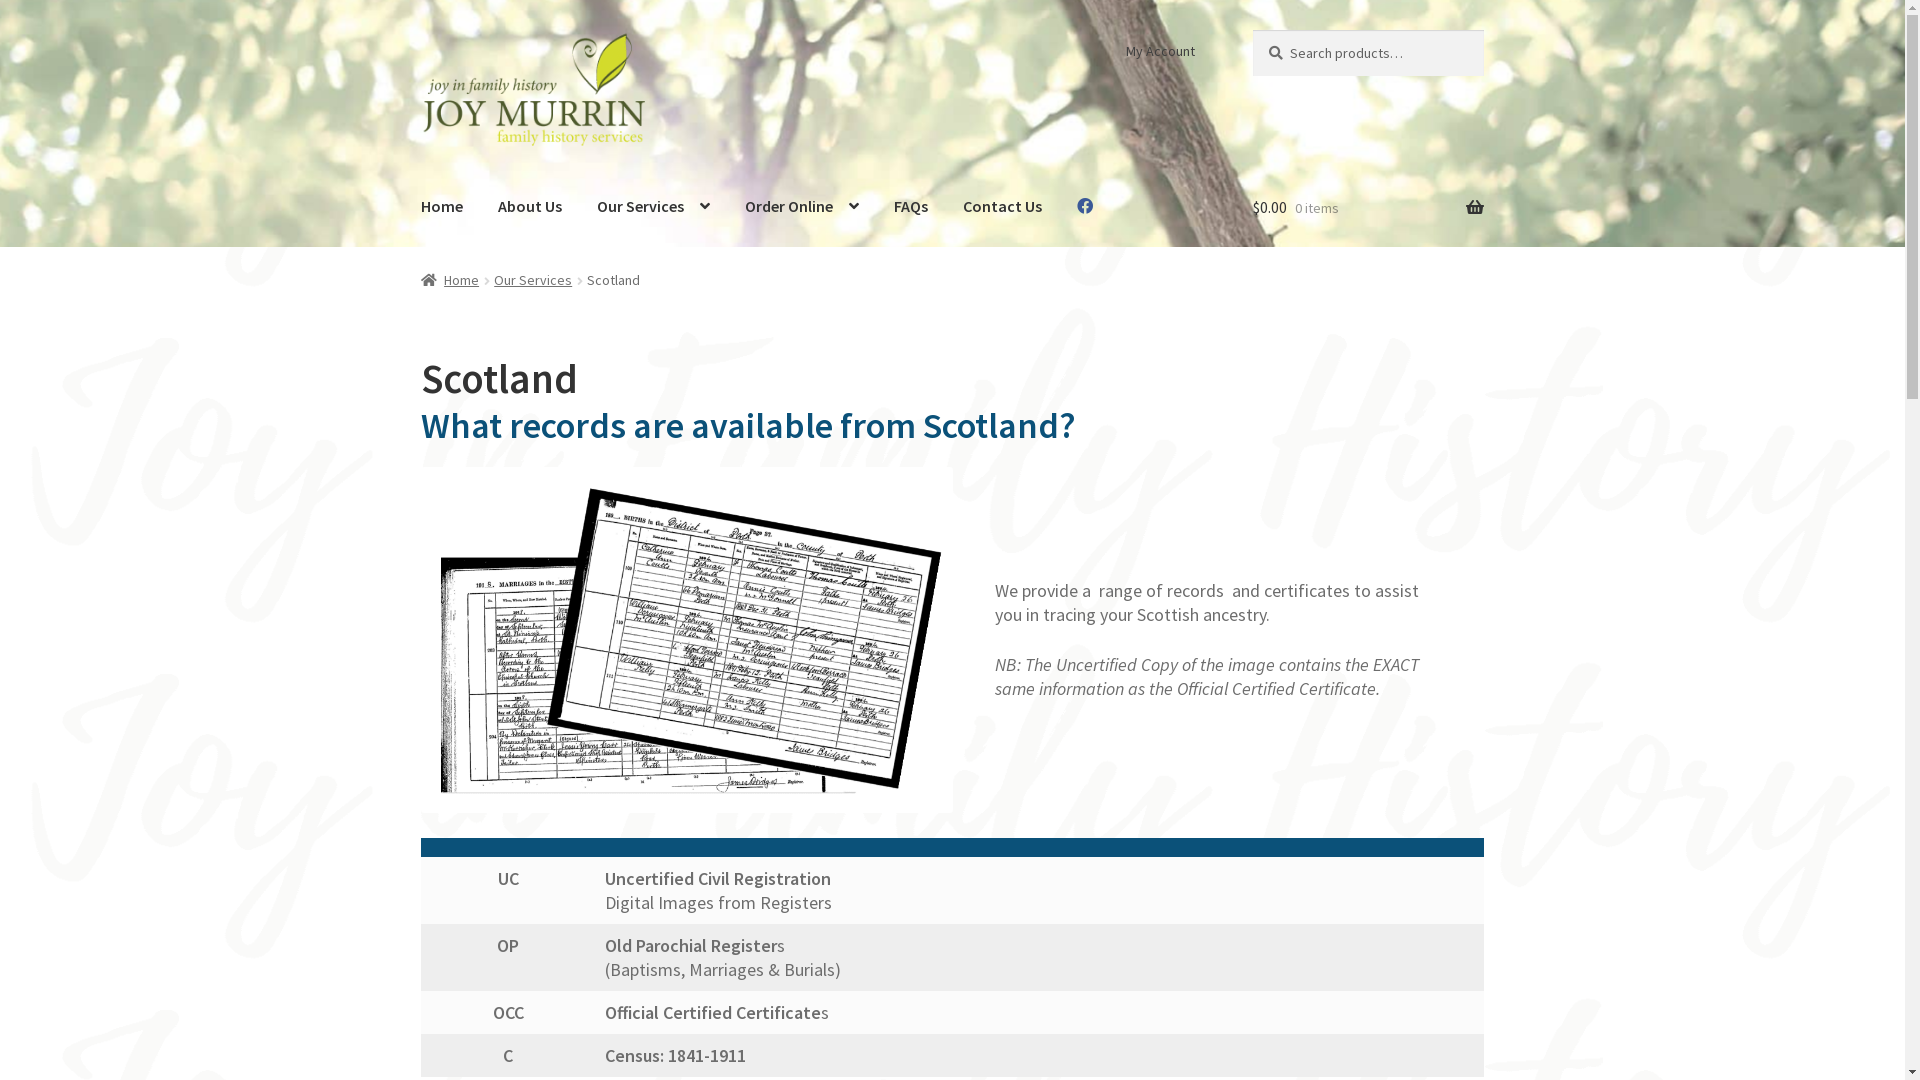  I want to click on About Us, so click(530, 206).